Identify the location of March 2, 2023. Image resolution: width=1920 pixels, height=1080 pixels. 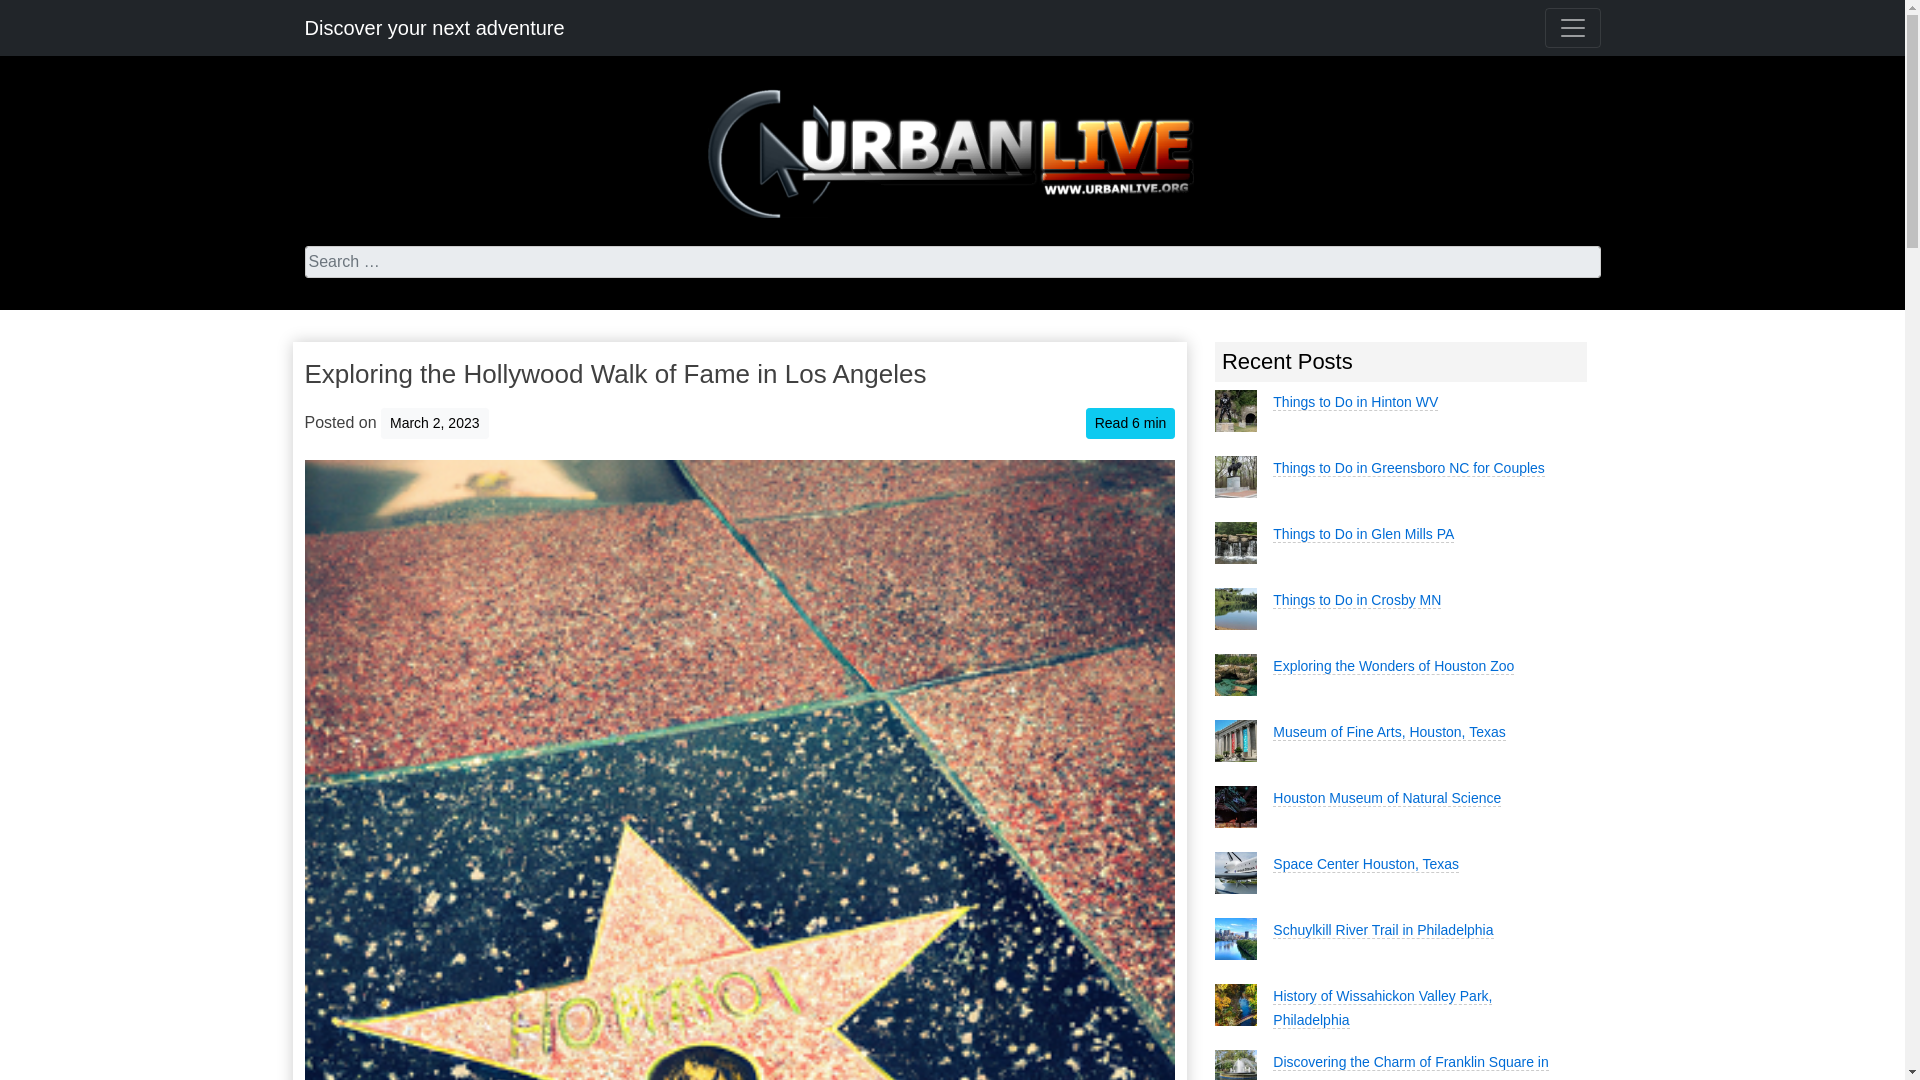
(434, 422).